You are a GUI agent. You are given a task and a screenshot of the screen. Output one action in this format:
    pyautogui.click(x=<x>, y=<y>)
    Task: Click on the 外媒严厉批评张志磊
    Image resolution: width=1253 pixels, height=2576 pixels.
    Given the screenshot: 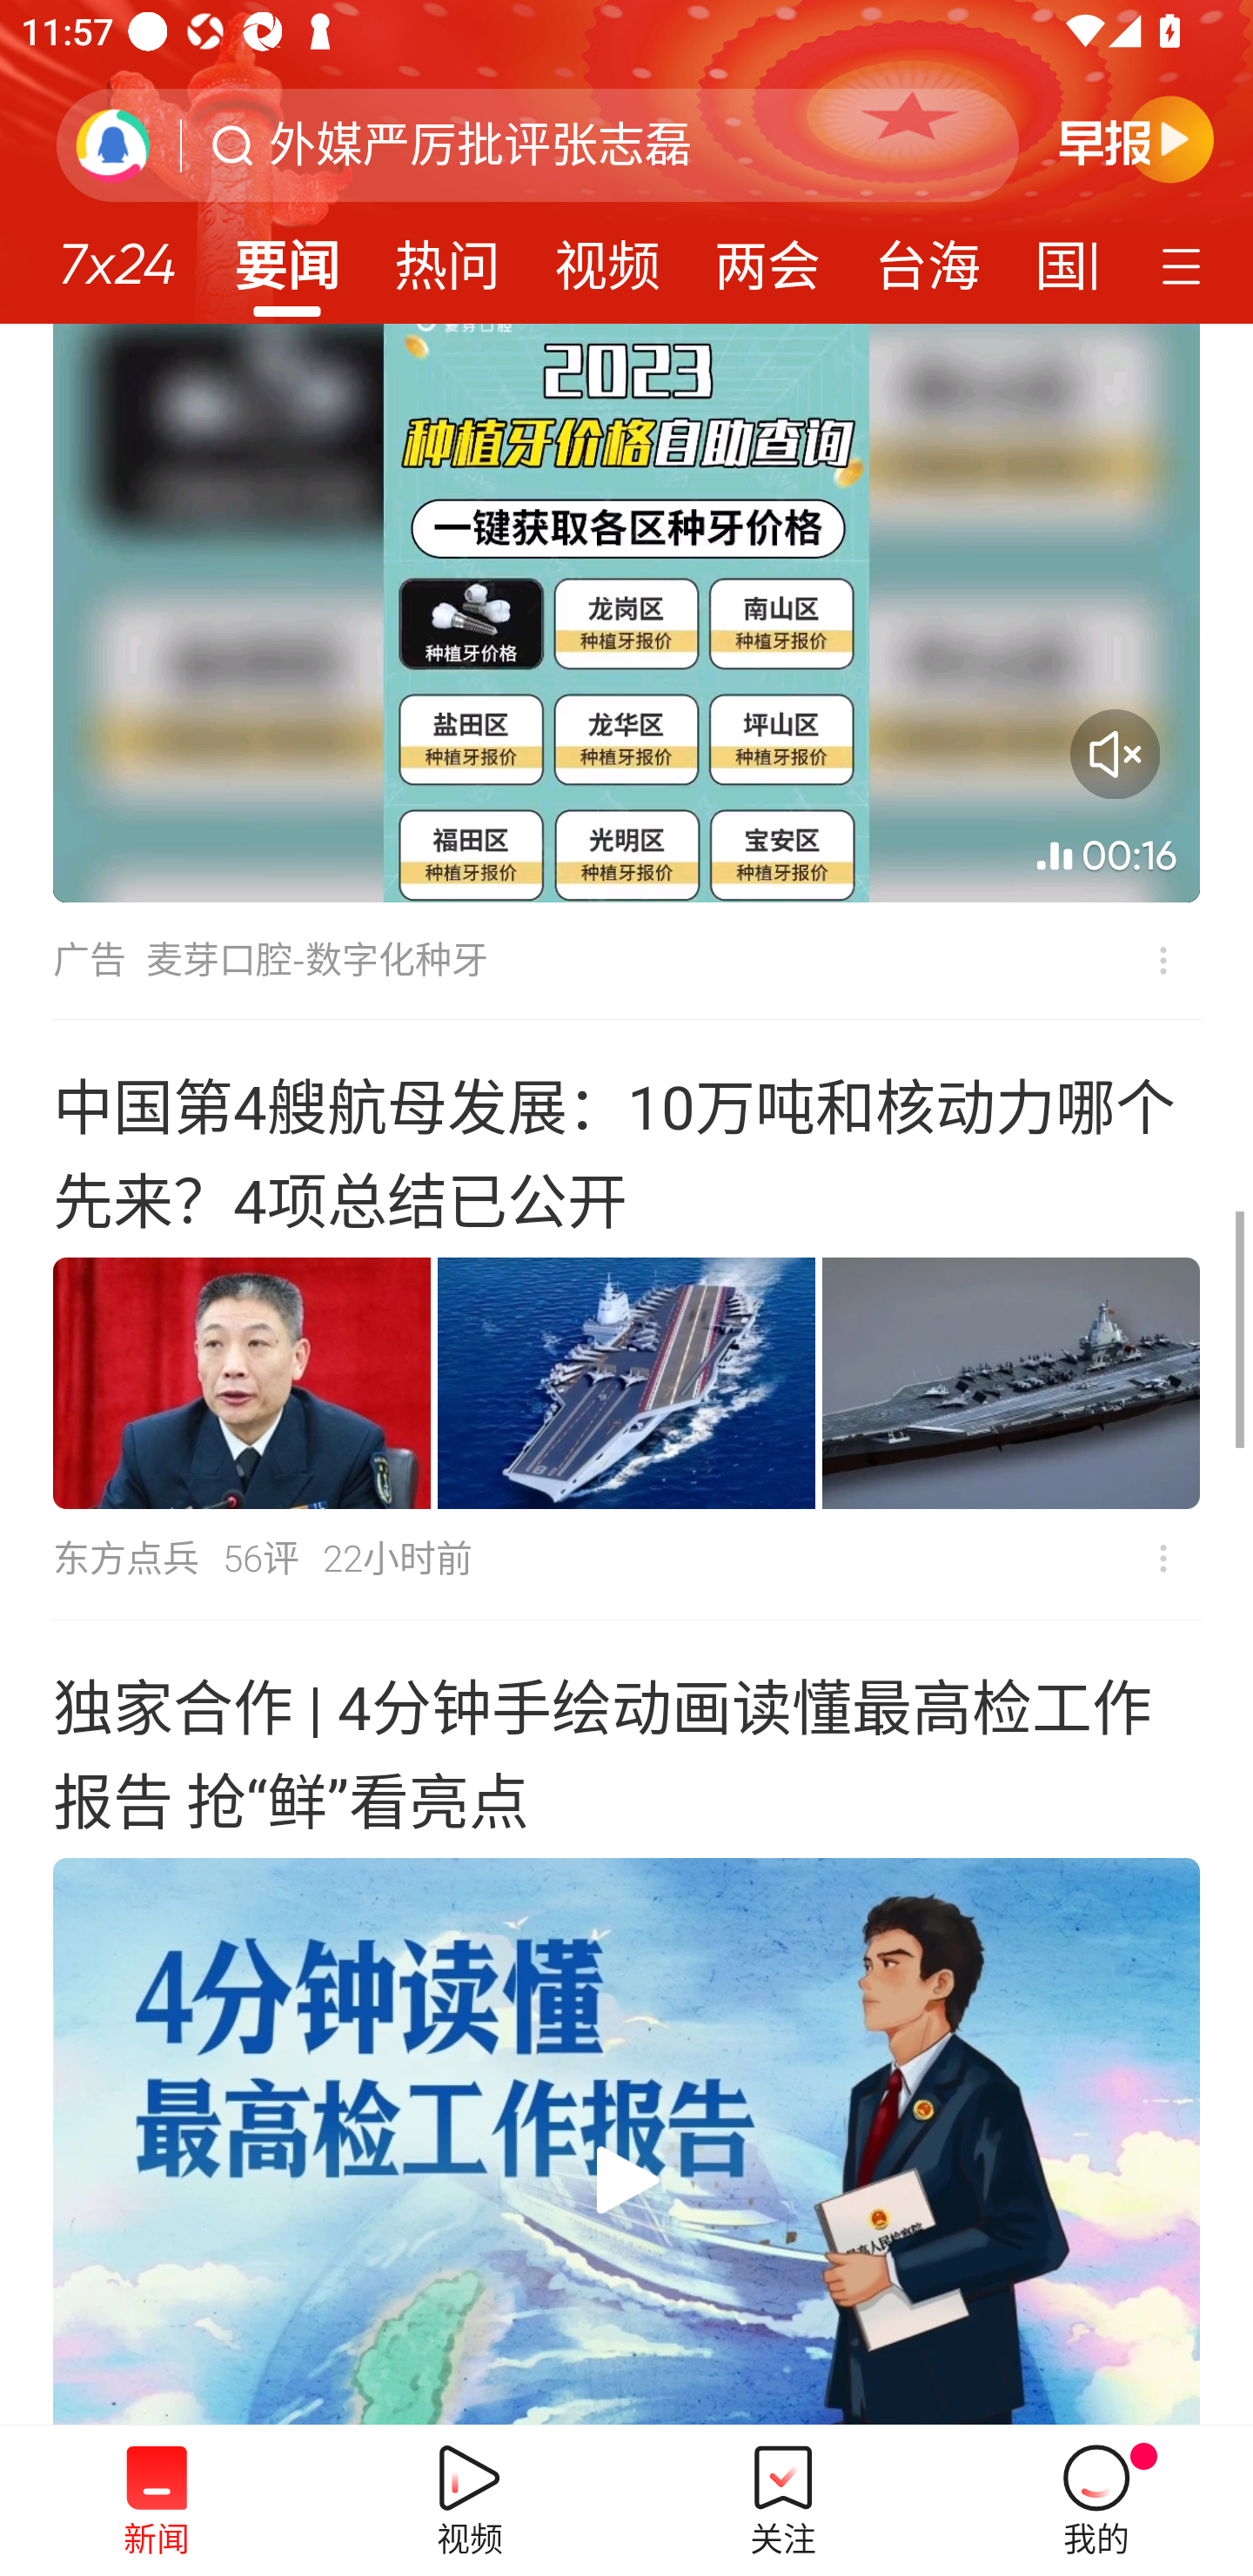 What is the action you would take?
    pyautogui.click(x=480, y=145)
    